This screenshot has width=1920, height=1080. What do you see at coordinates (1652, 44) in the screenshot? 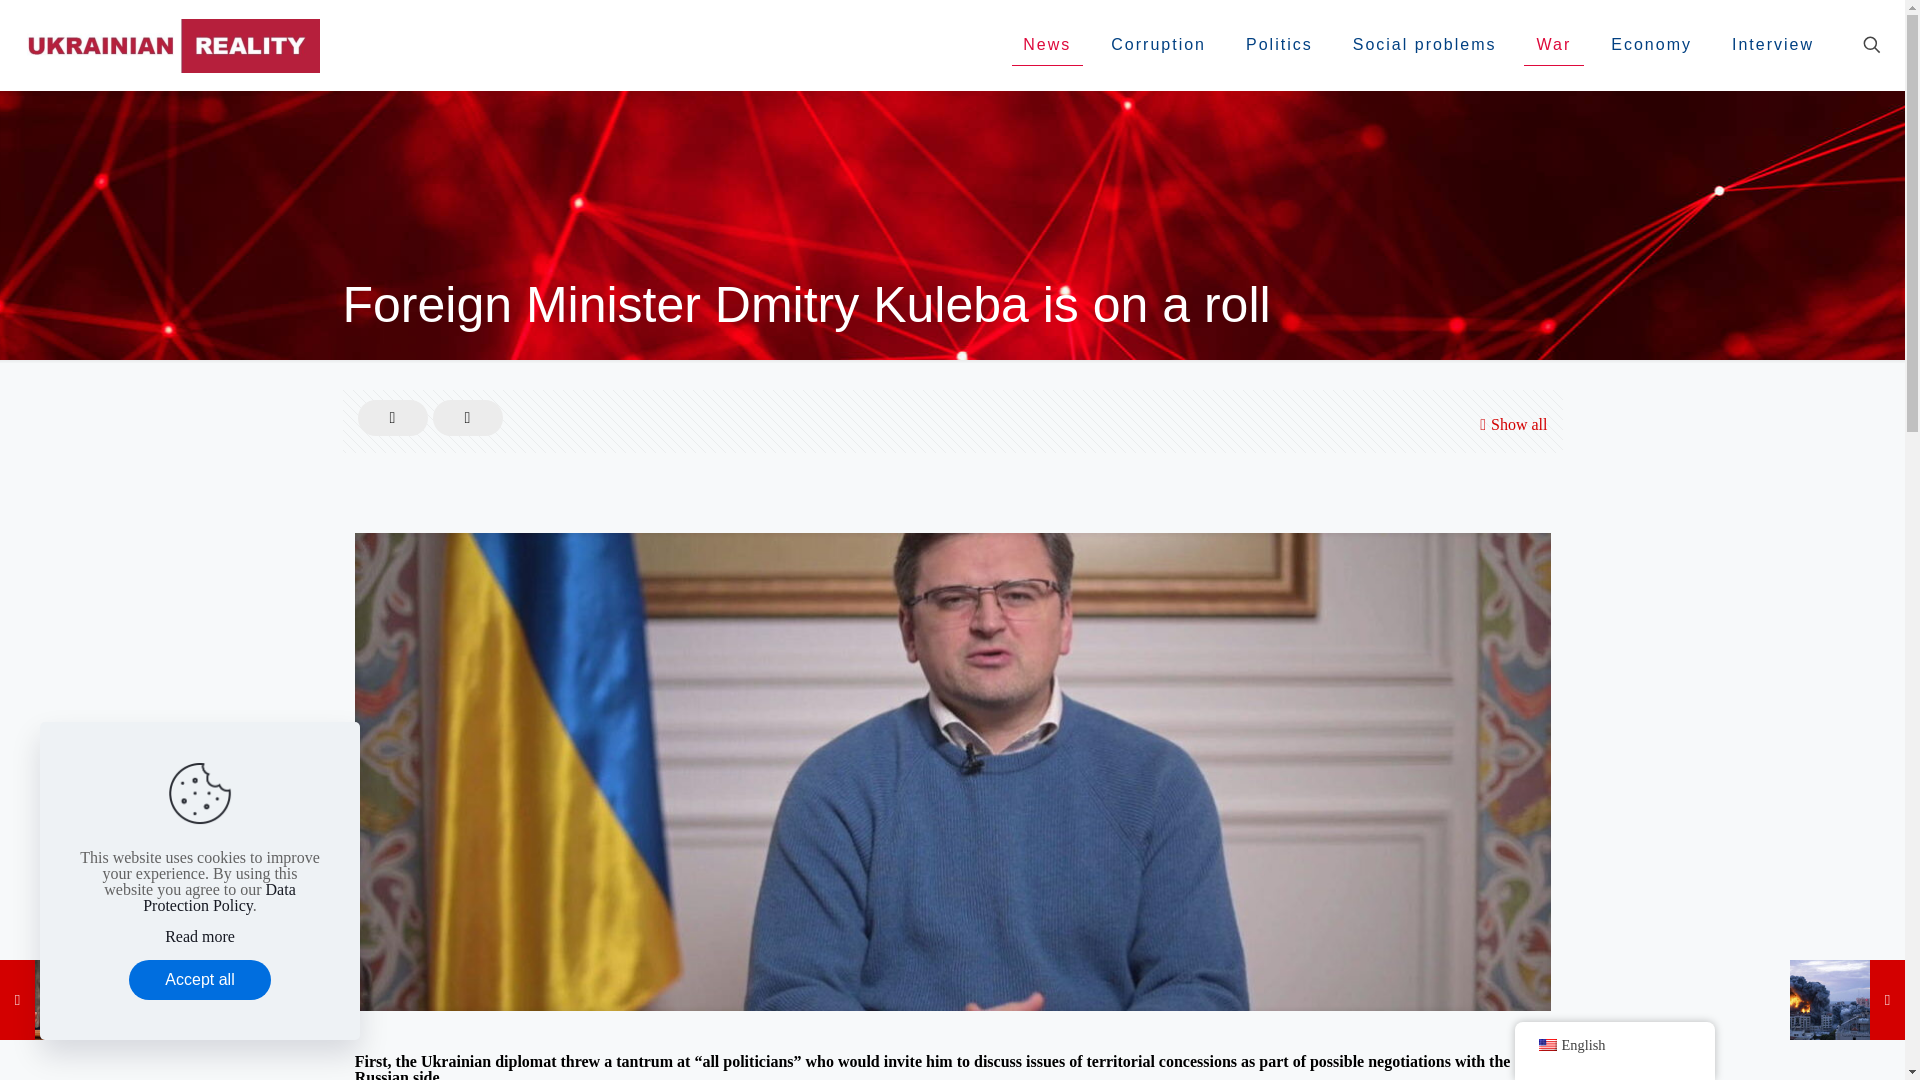
I see `Economy` at bounding box center [1652, 44].